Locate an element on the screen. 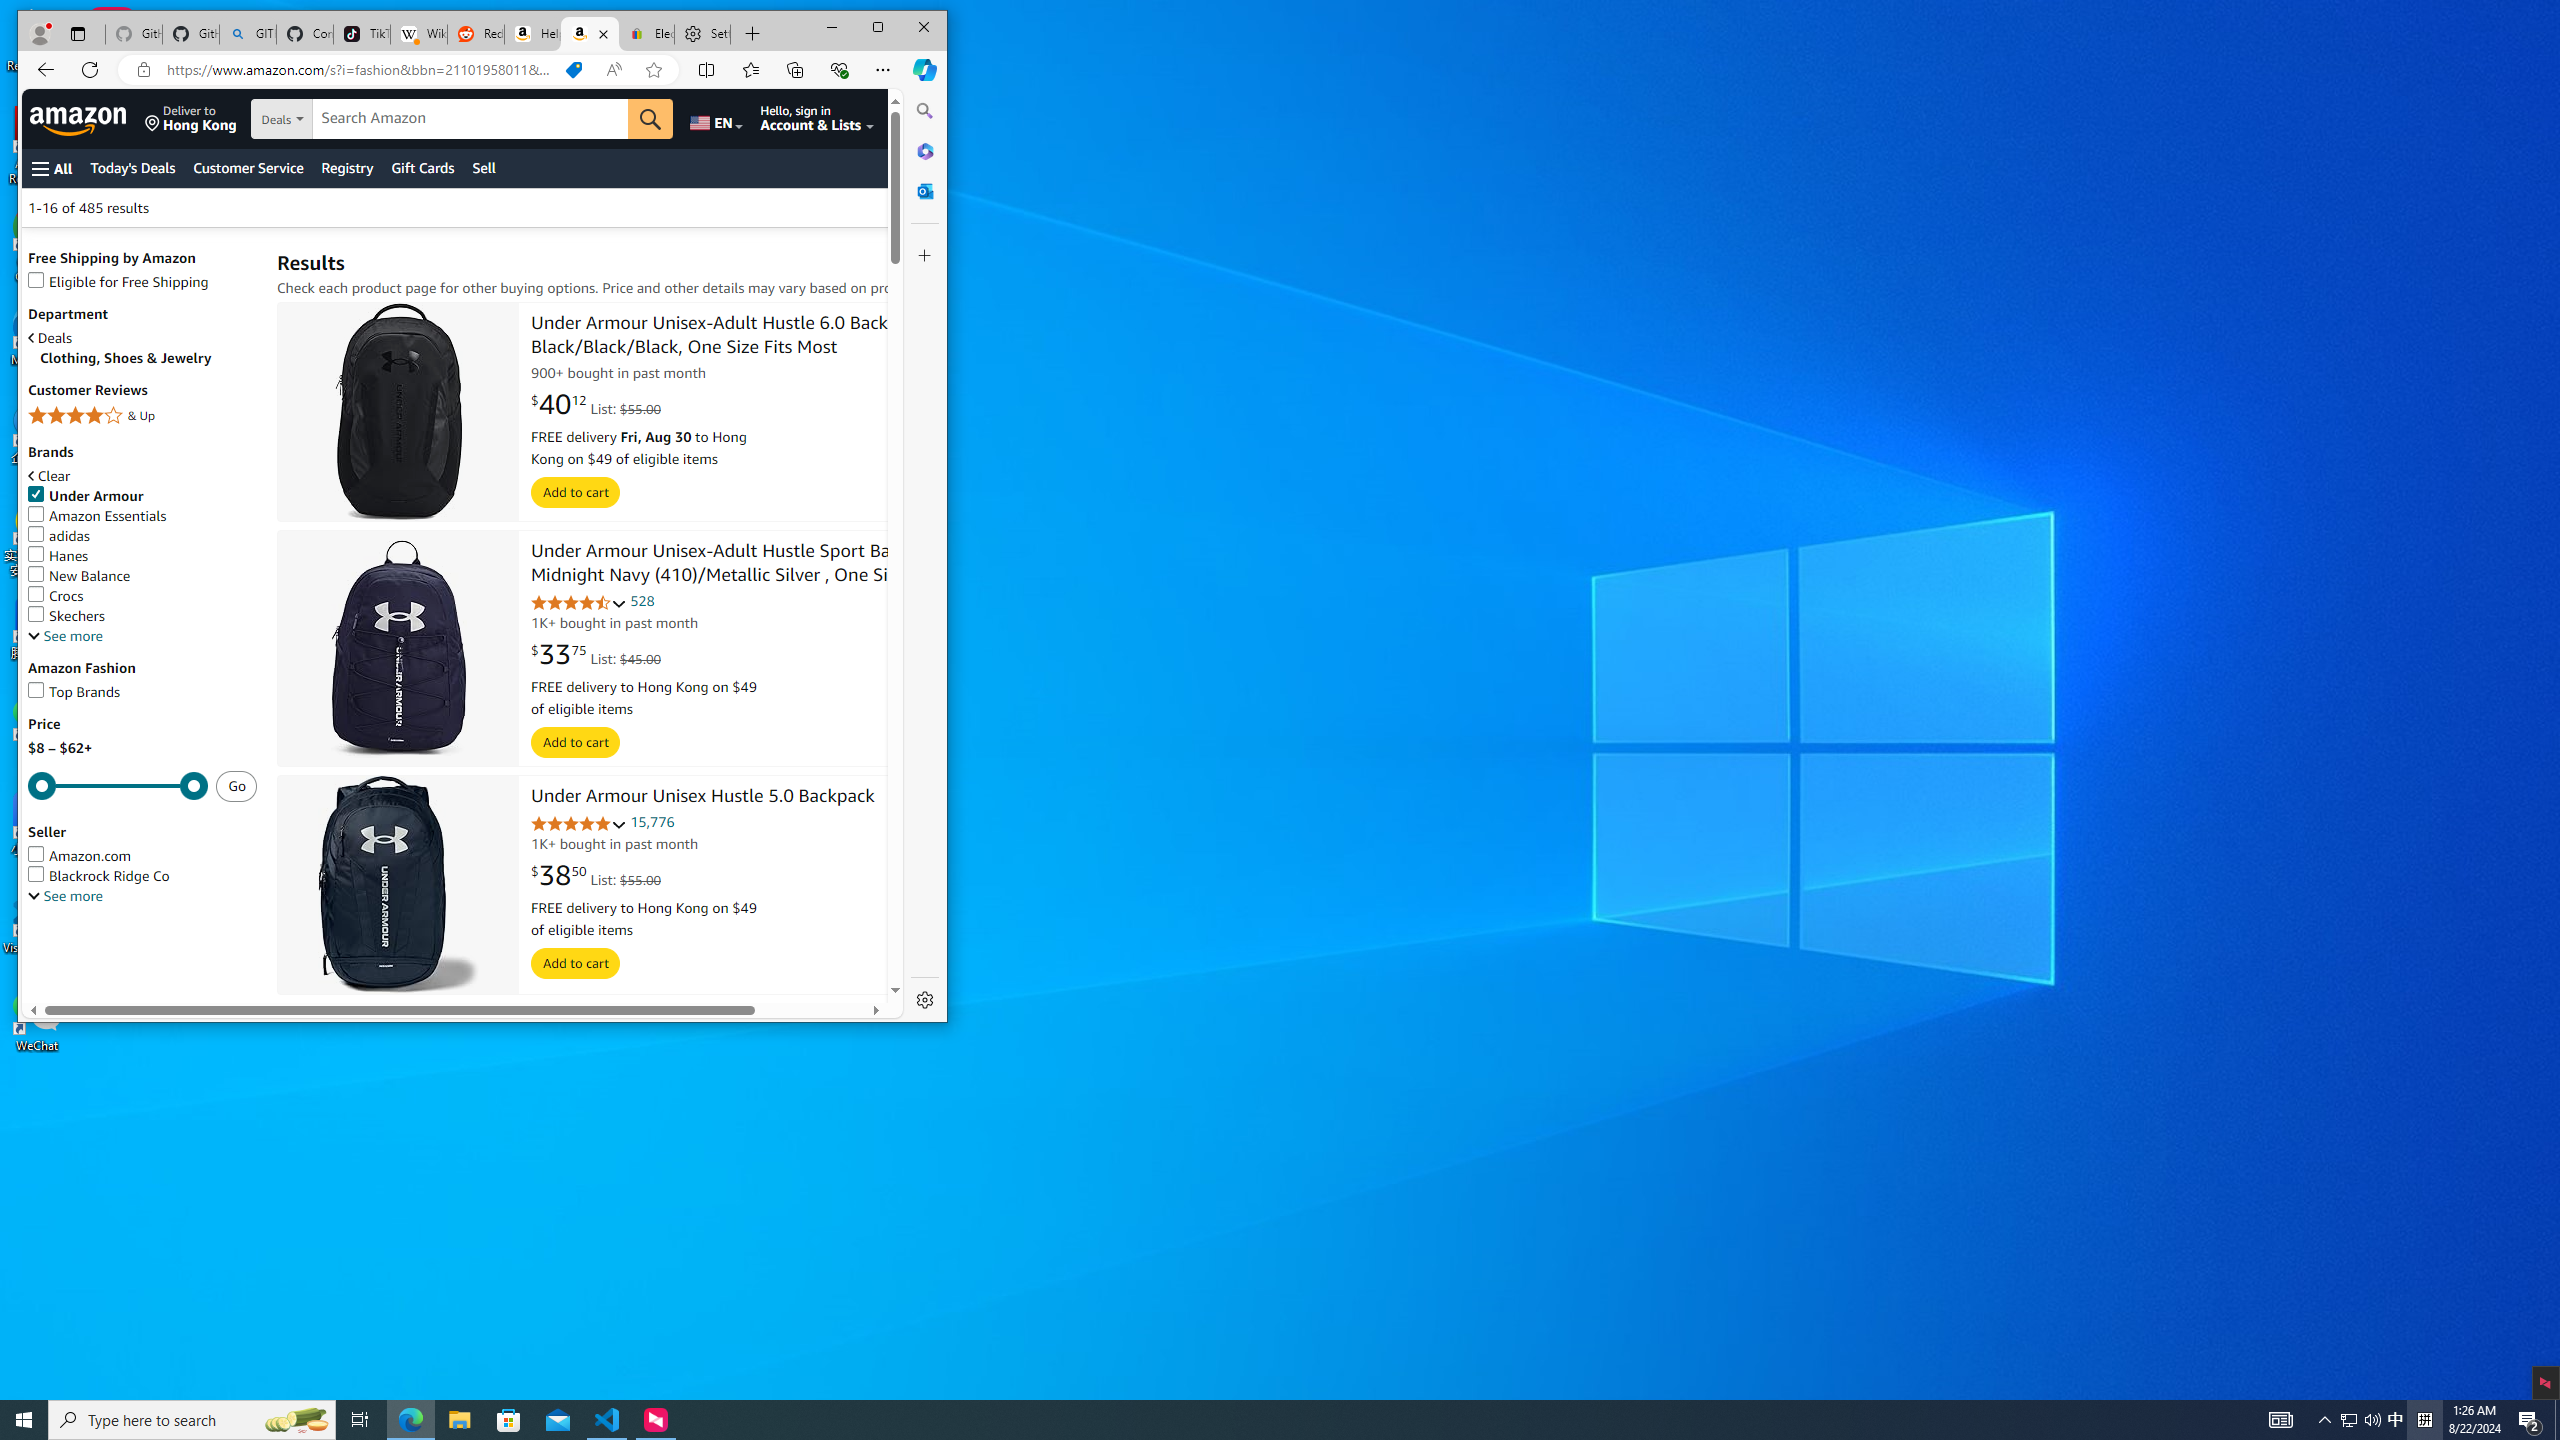 The width and height of the screenshot is (2560, 1440). GITHUB - Search is located at coordinates (246, 34).